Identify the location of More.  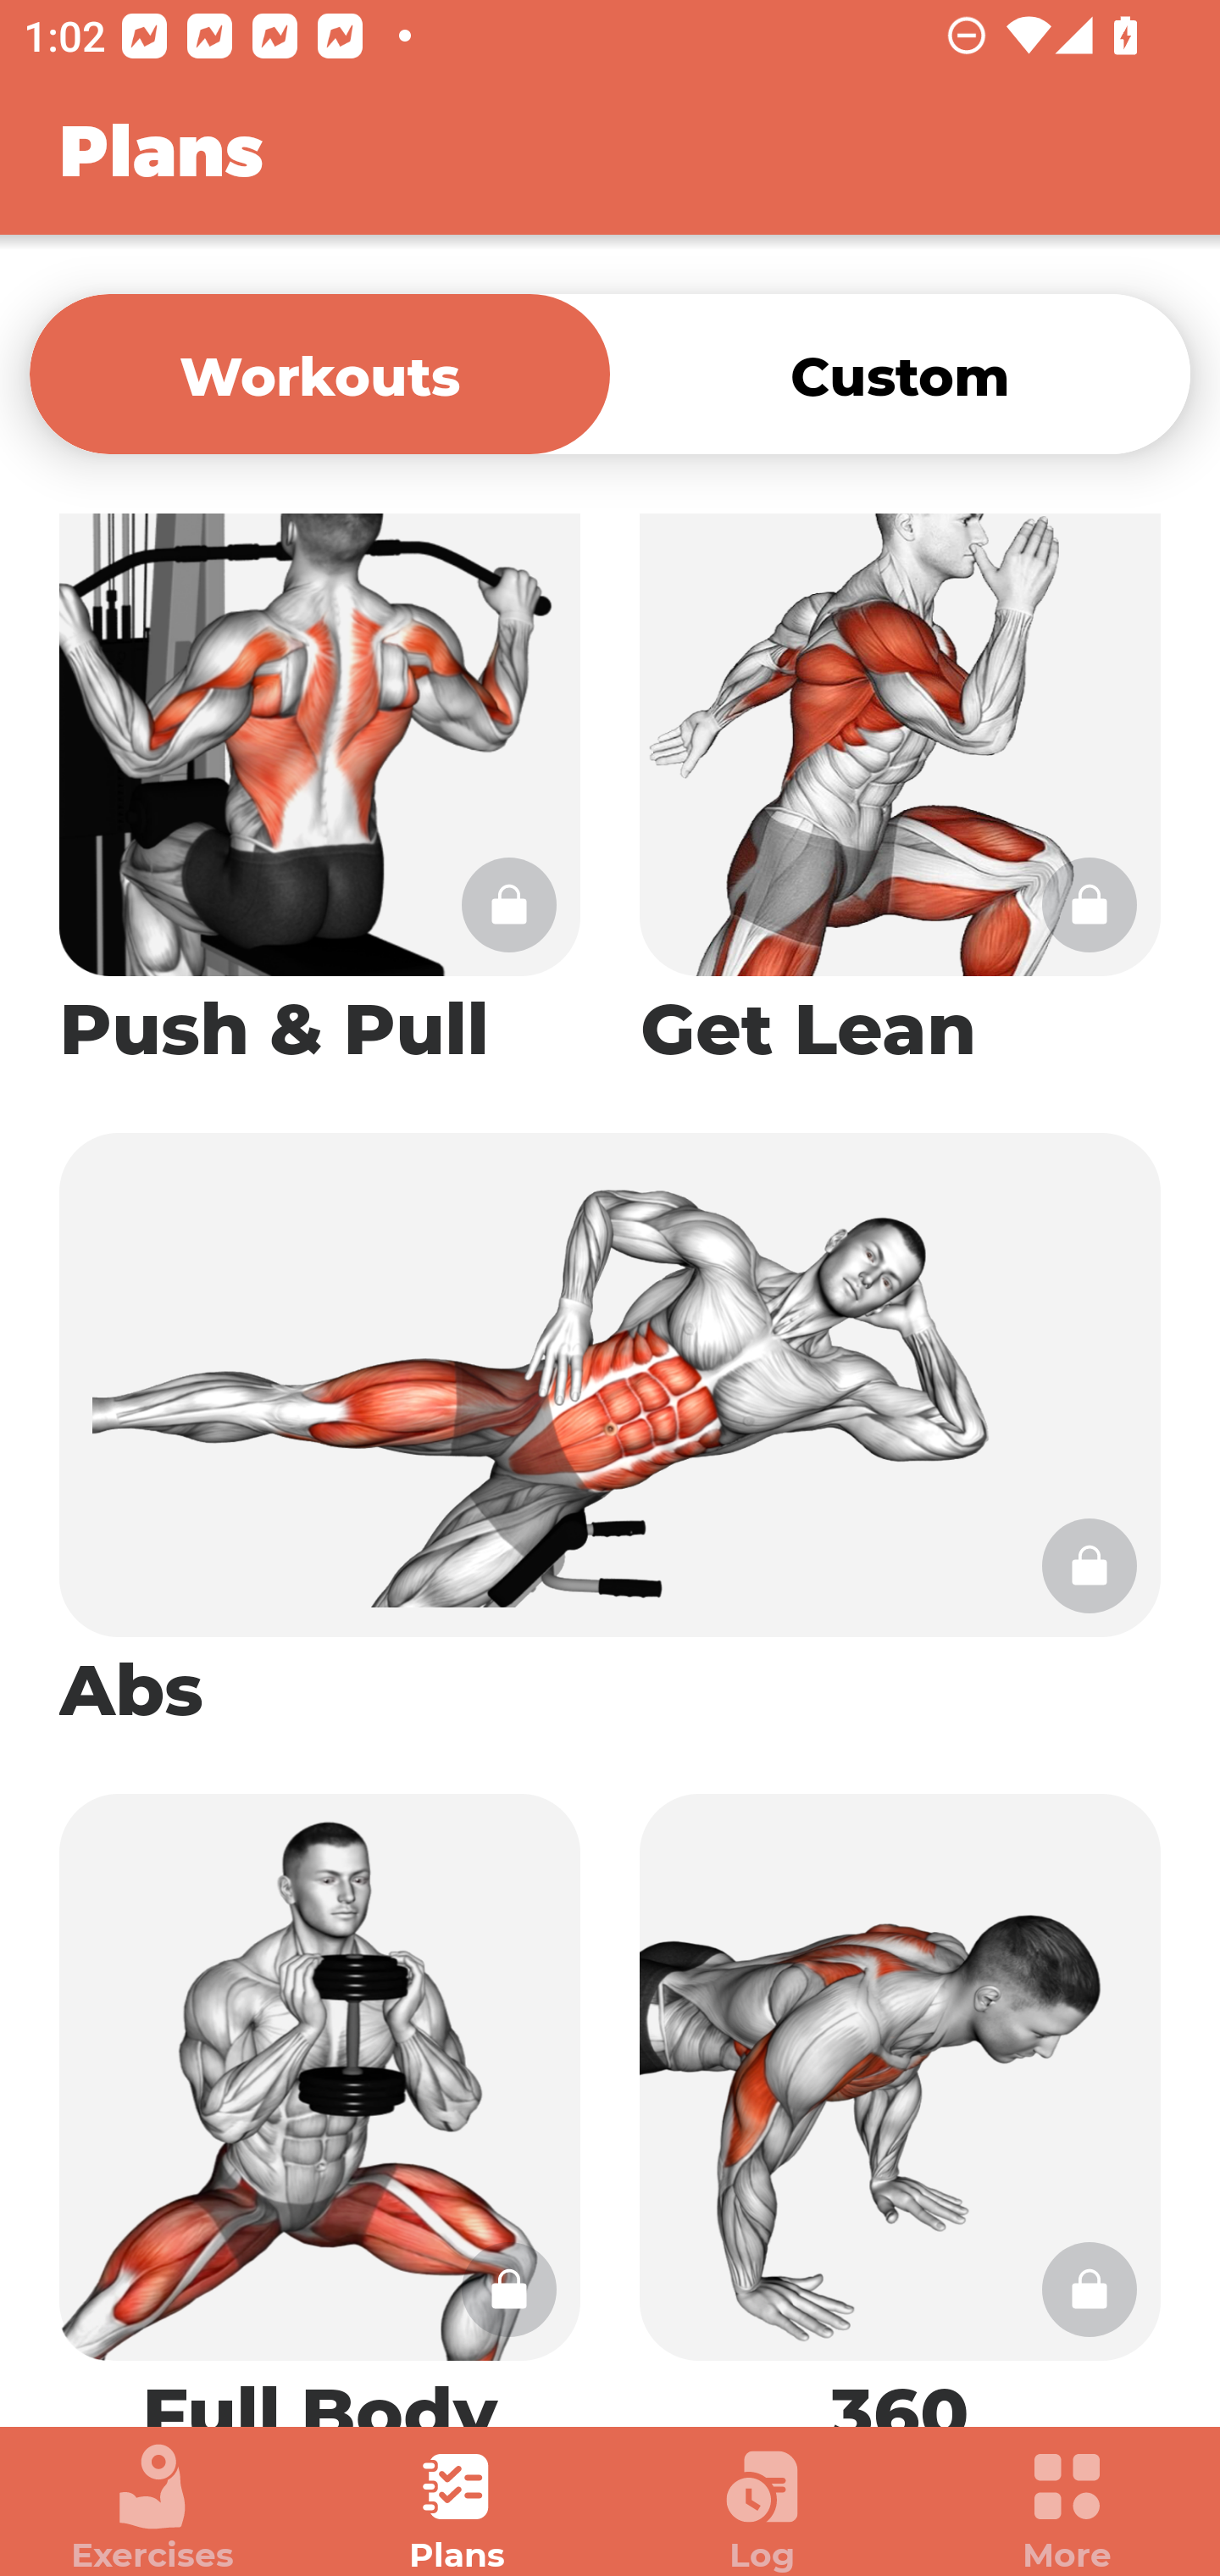
(1067, 2508).